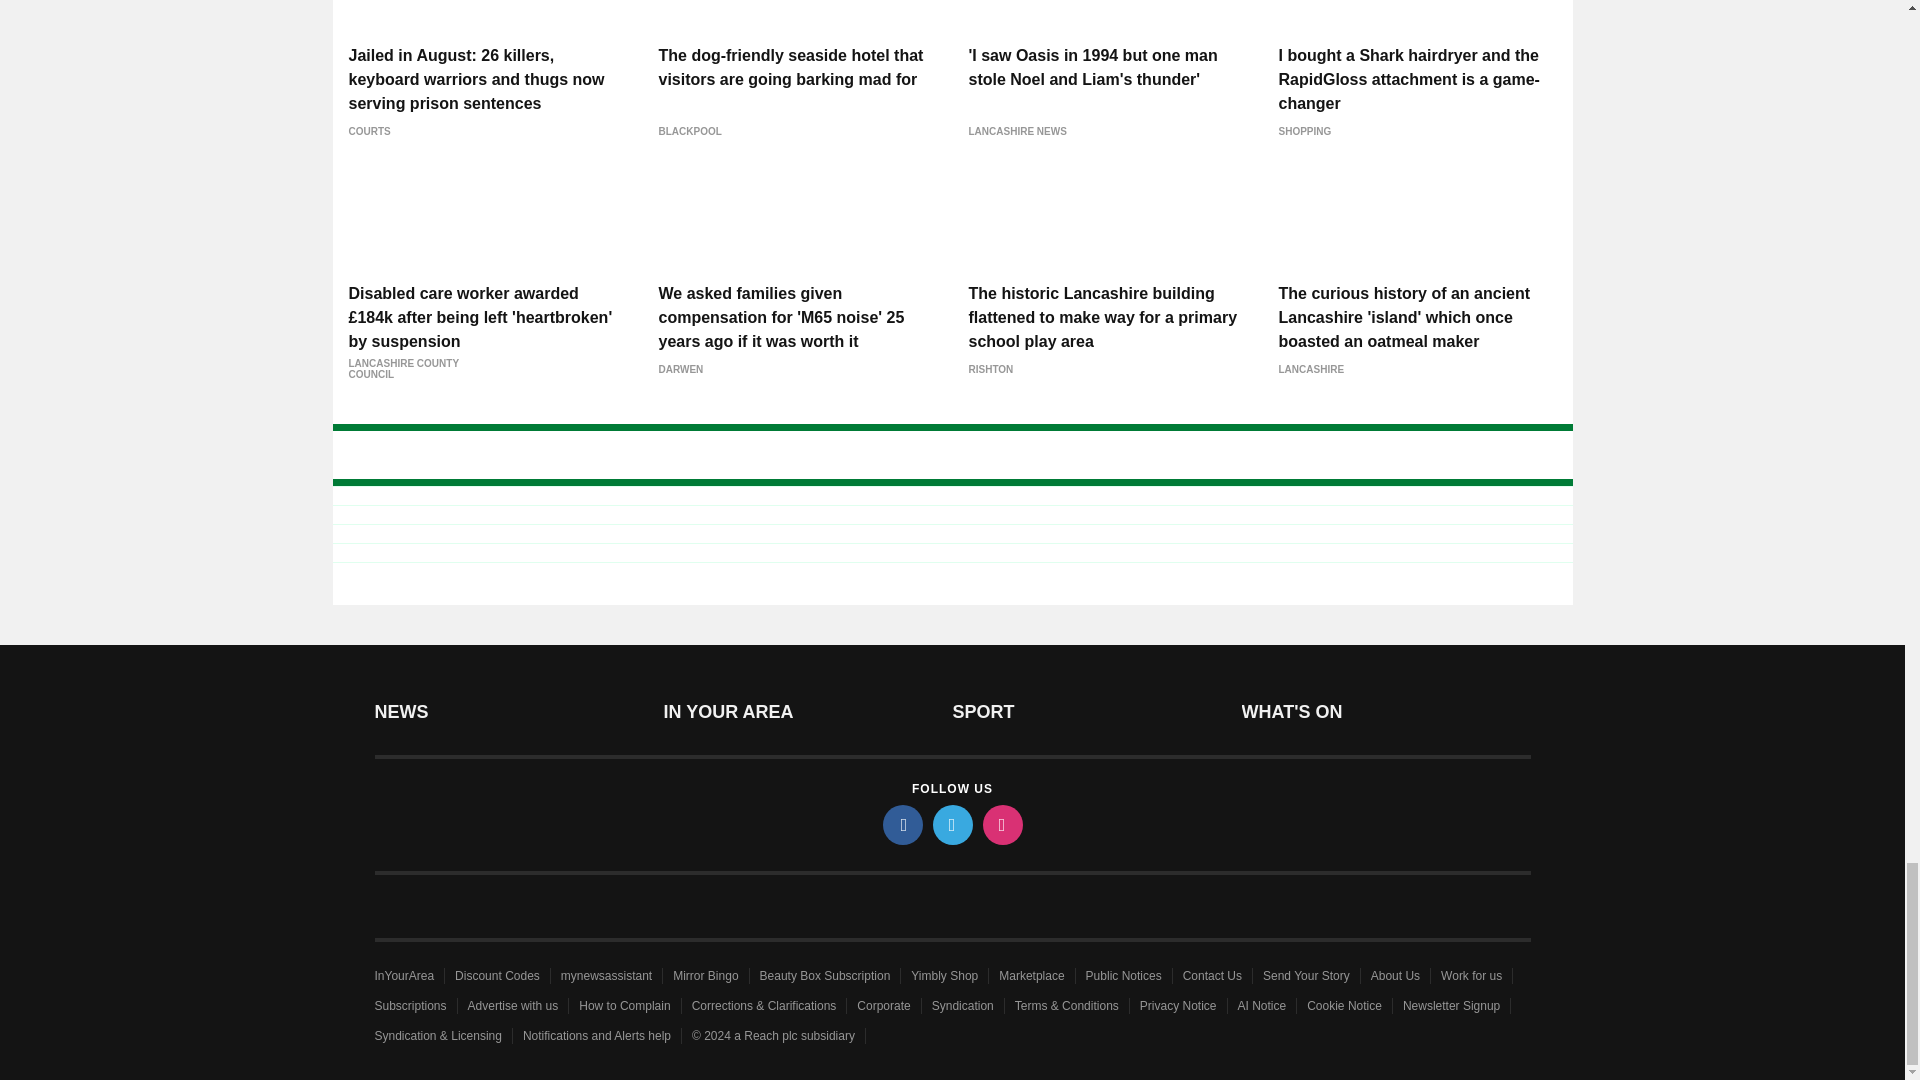  Describe the element at coordinates (951, 824) in the screenshot. I see `twitter` at that location.